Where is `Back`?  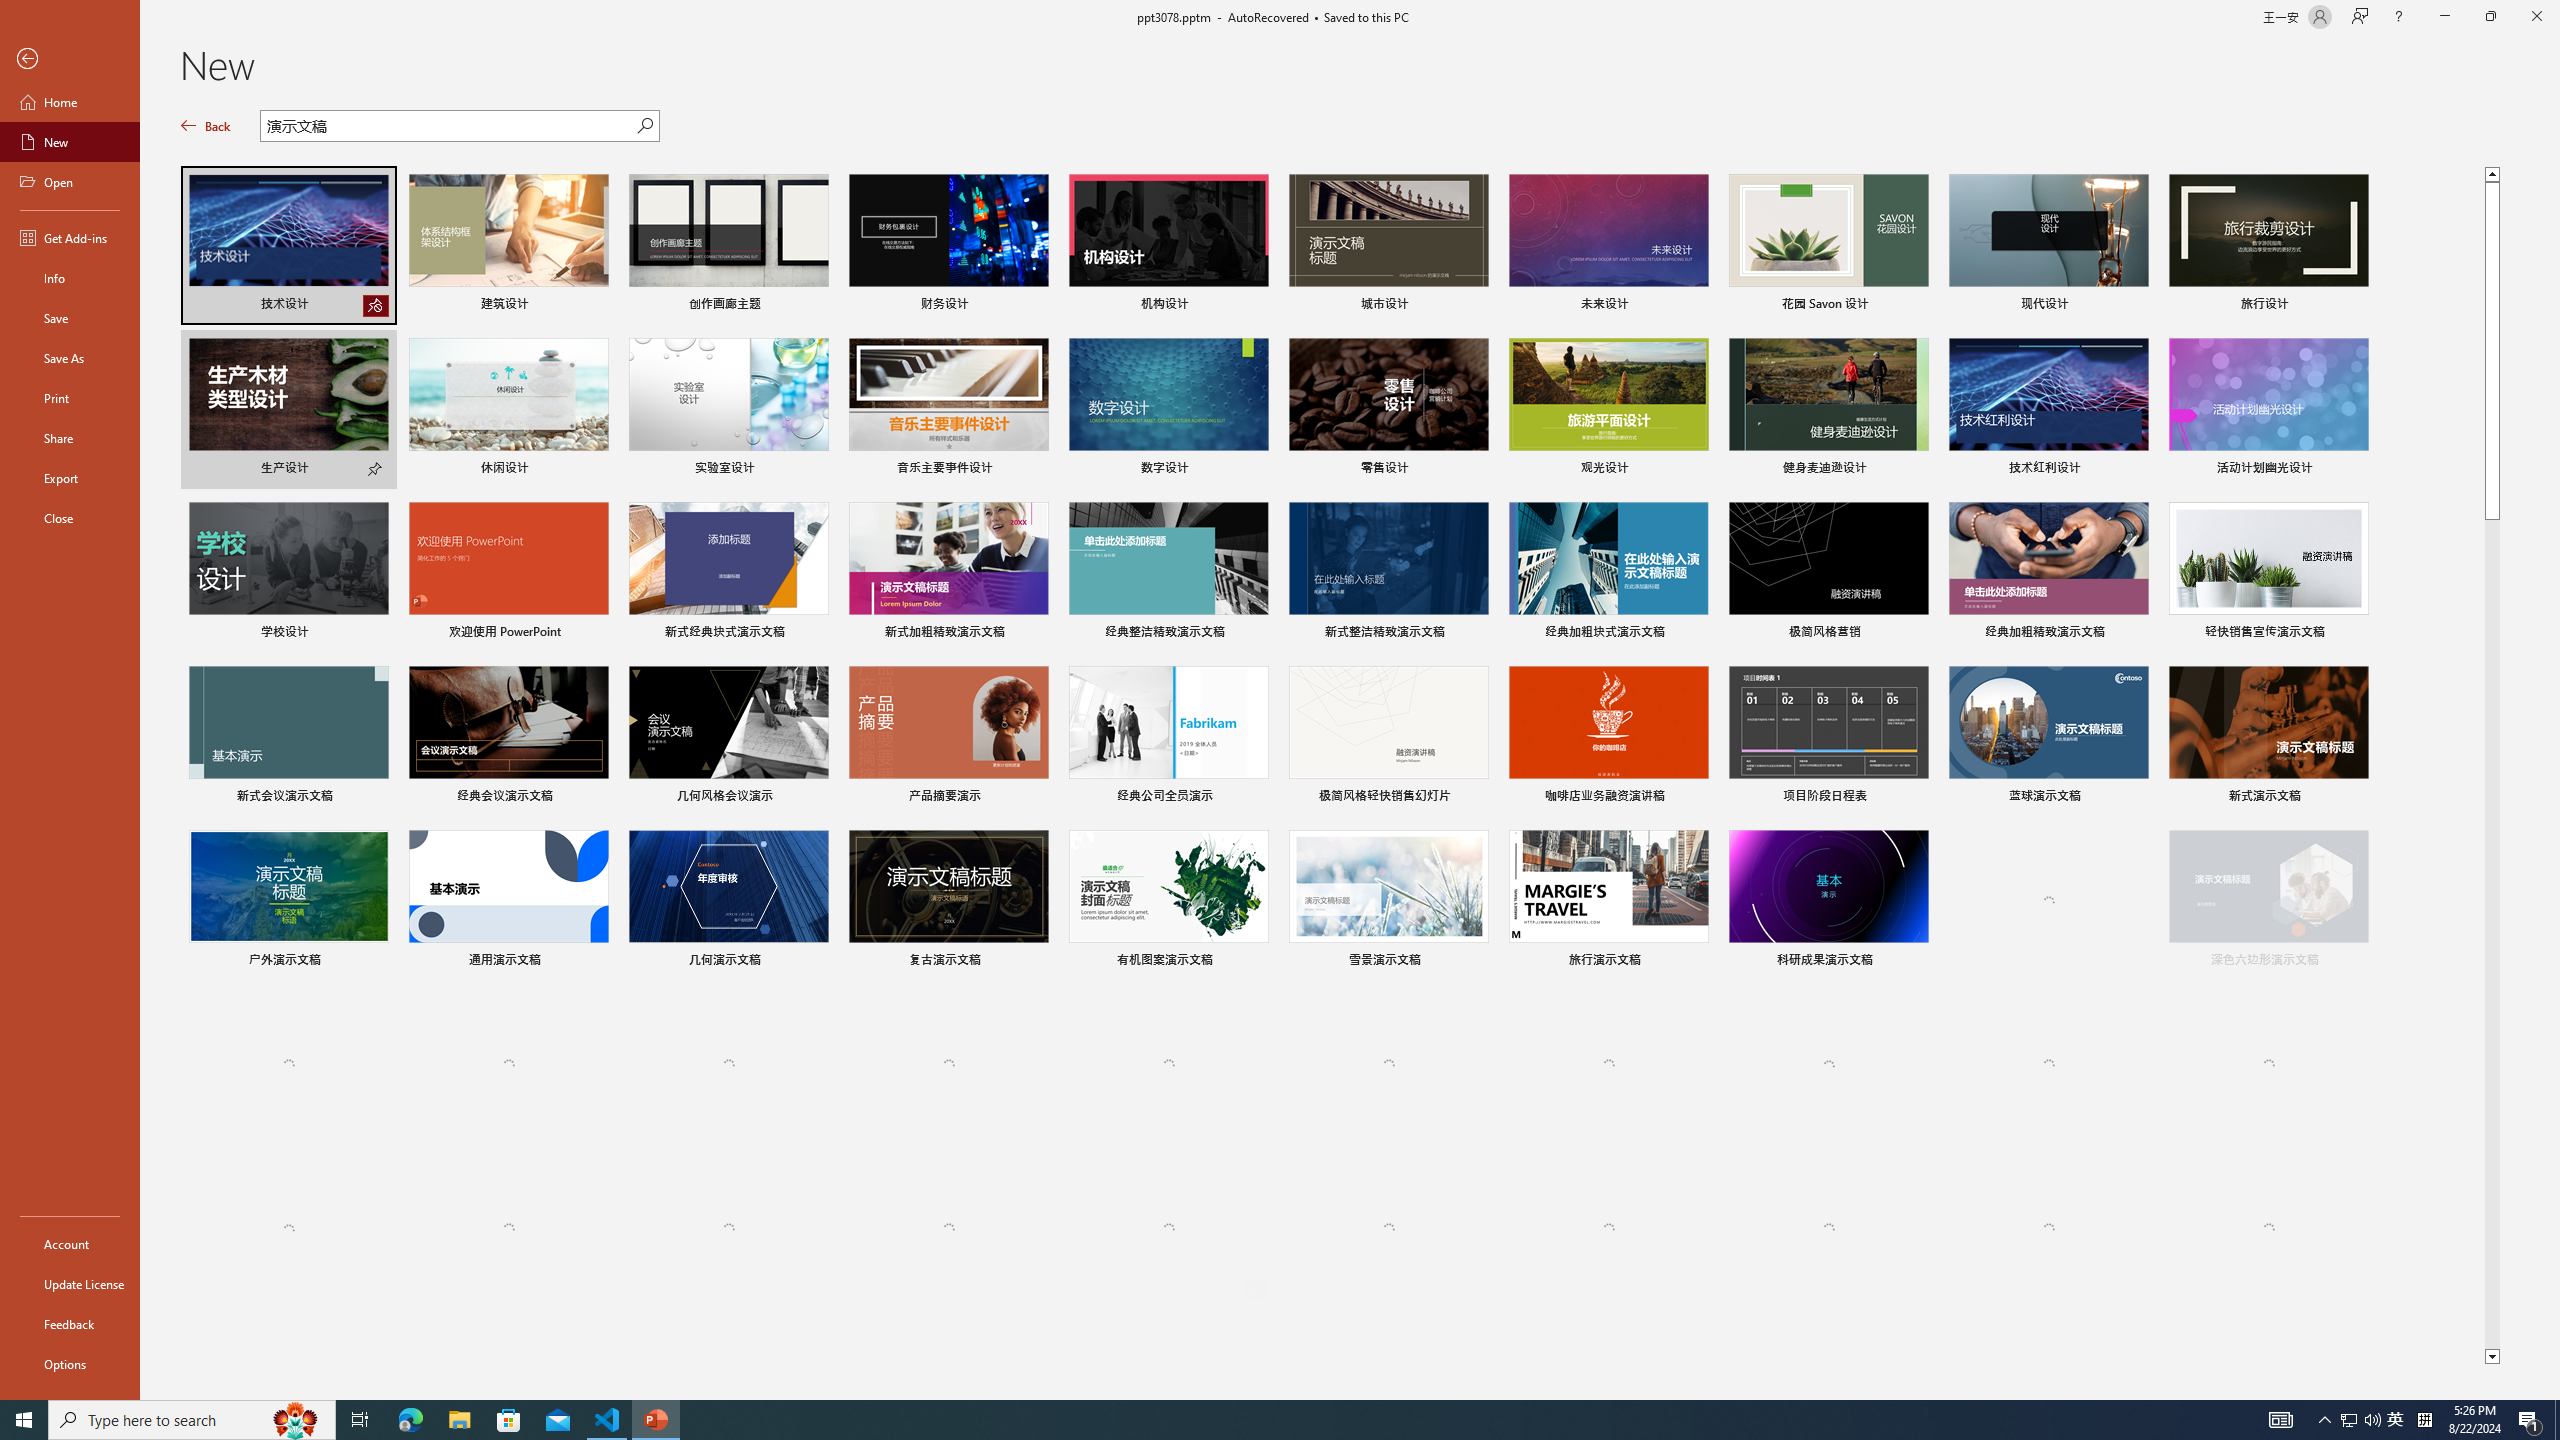
Back is located at coordinates (70, 60).